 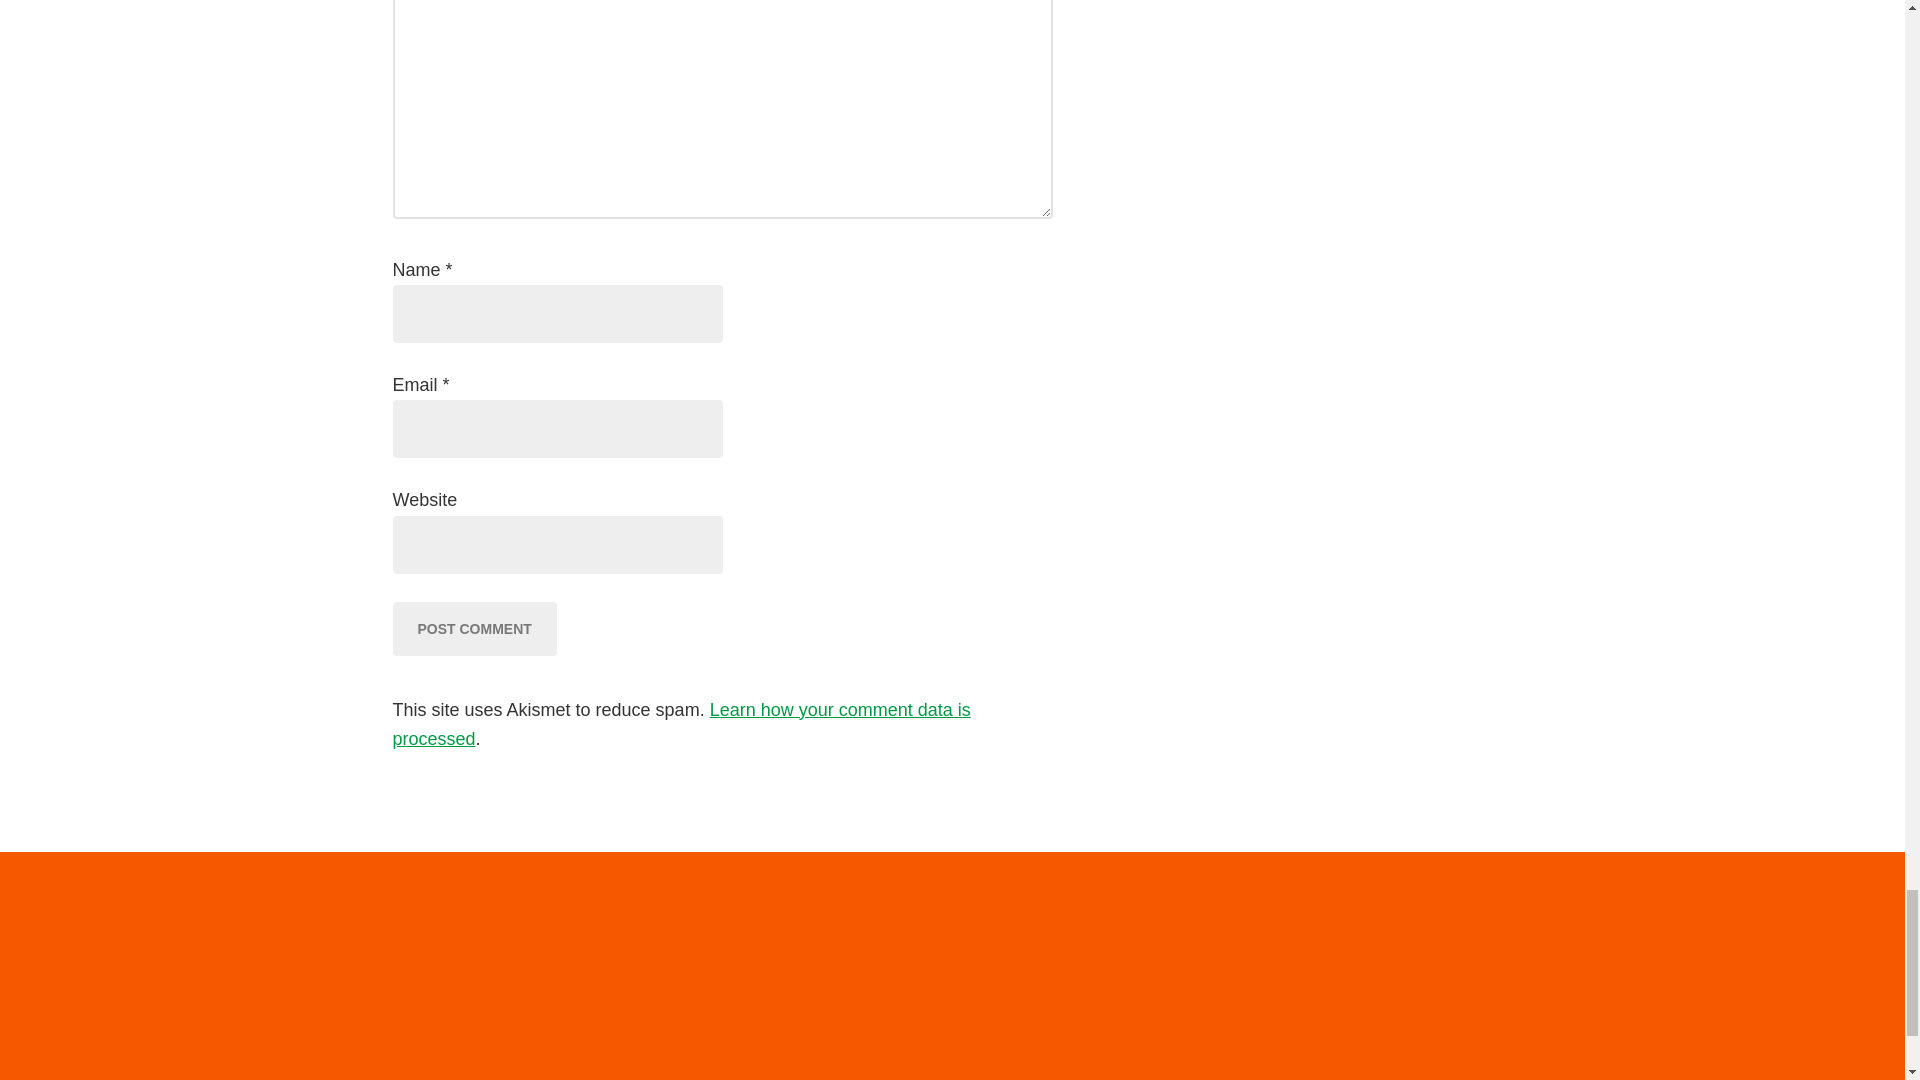 I want to click on Learn how your comment data is processed, so click(x=680, y=724).